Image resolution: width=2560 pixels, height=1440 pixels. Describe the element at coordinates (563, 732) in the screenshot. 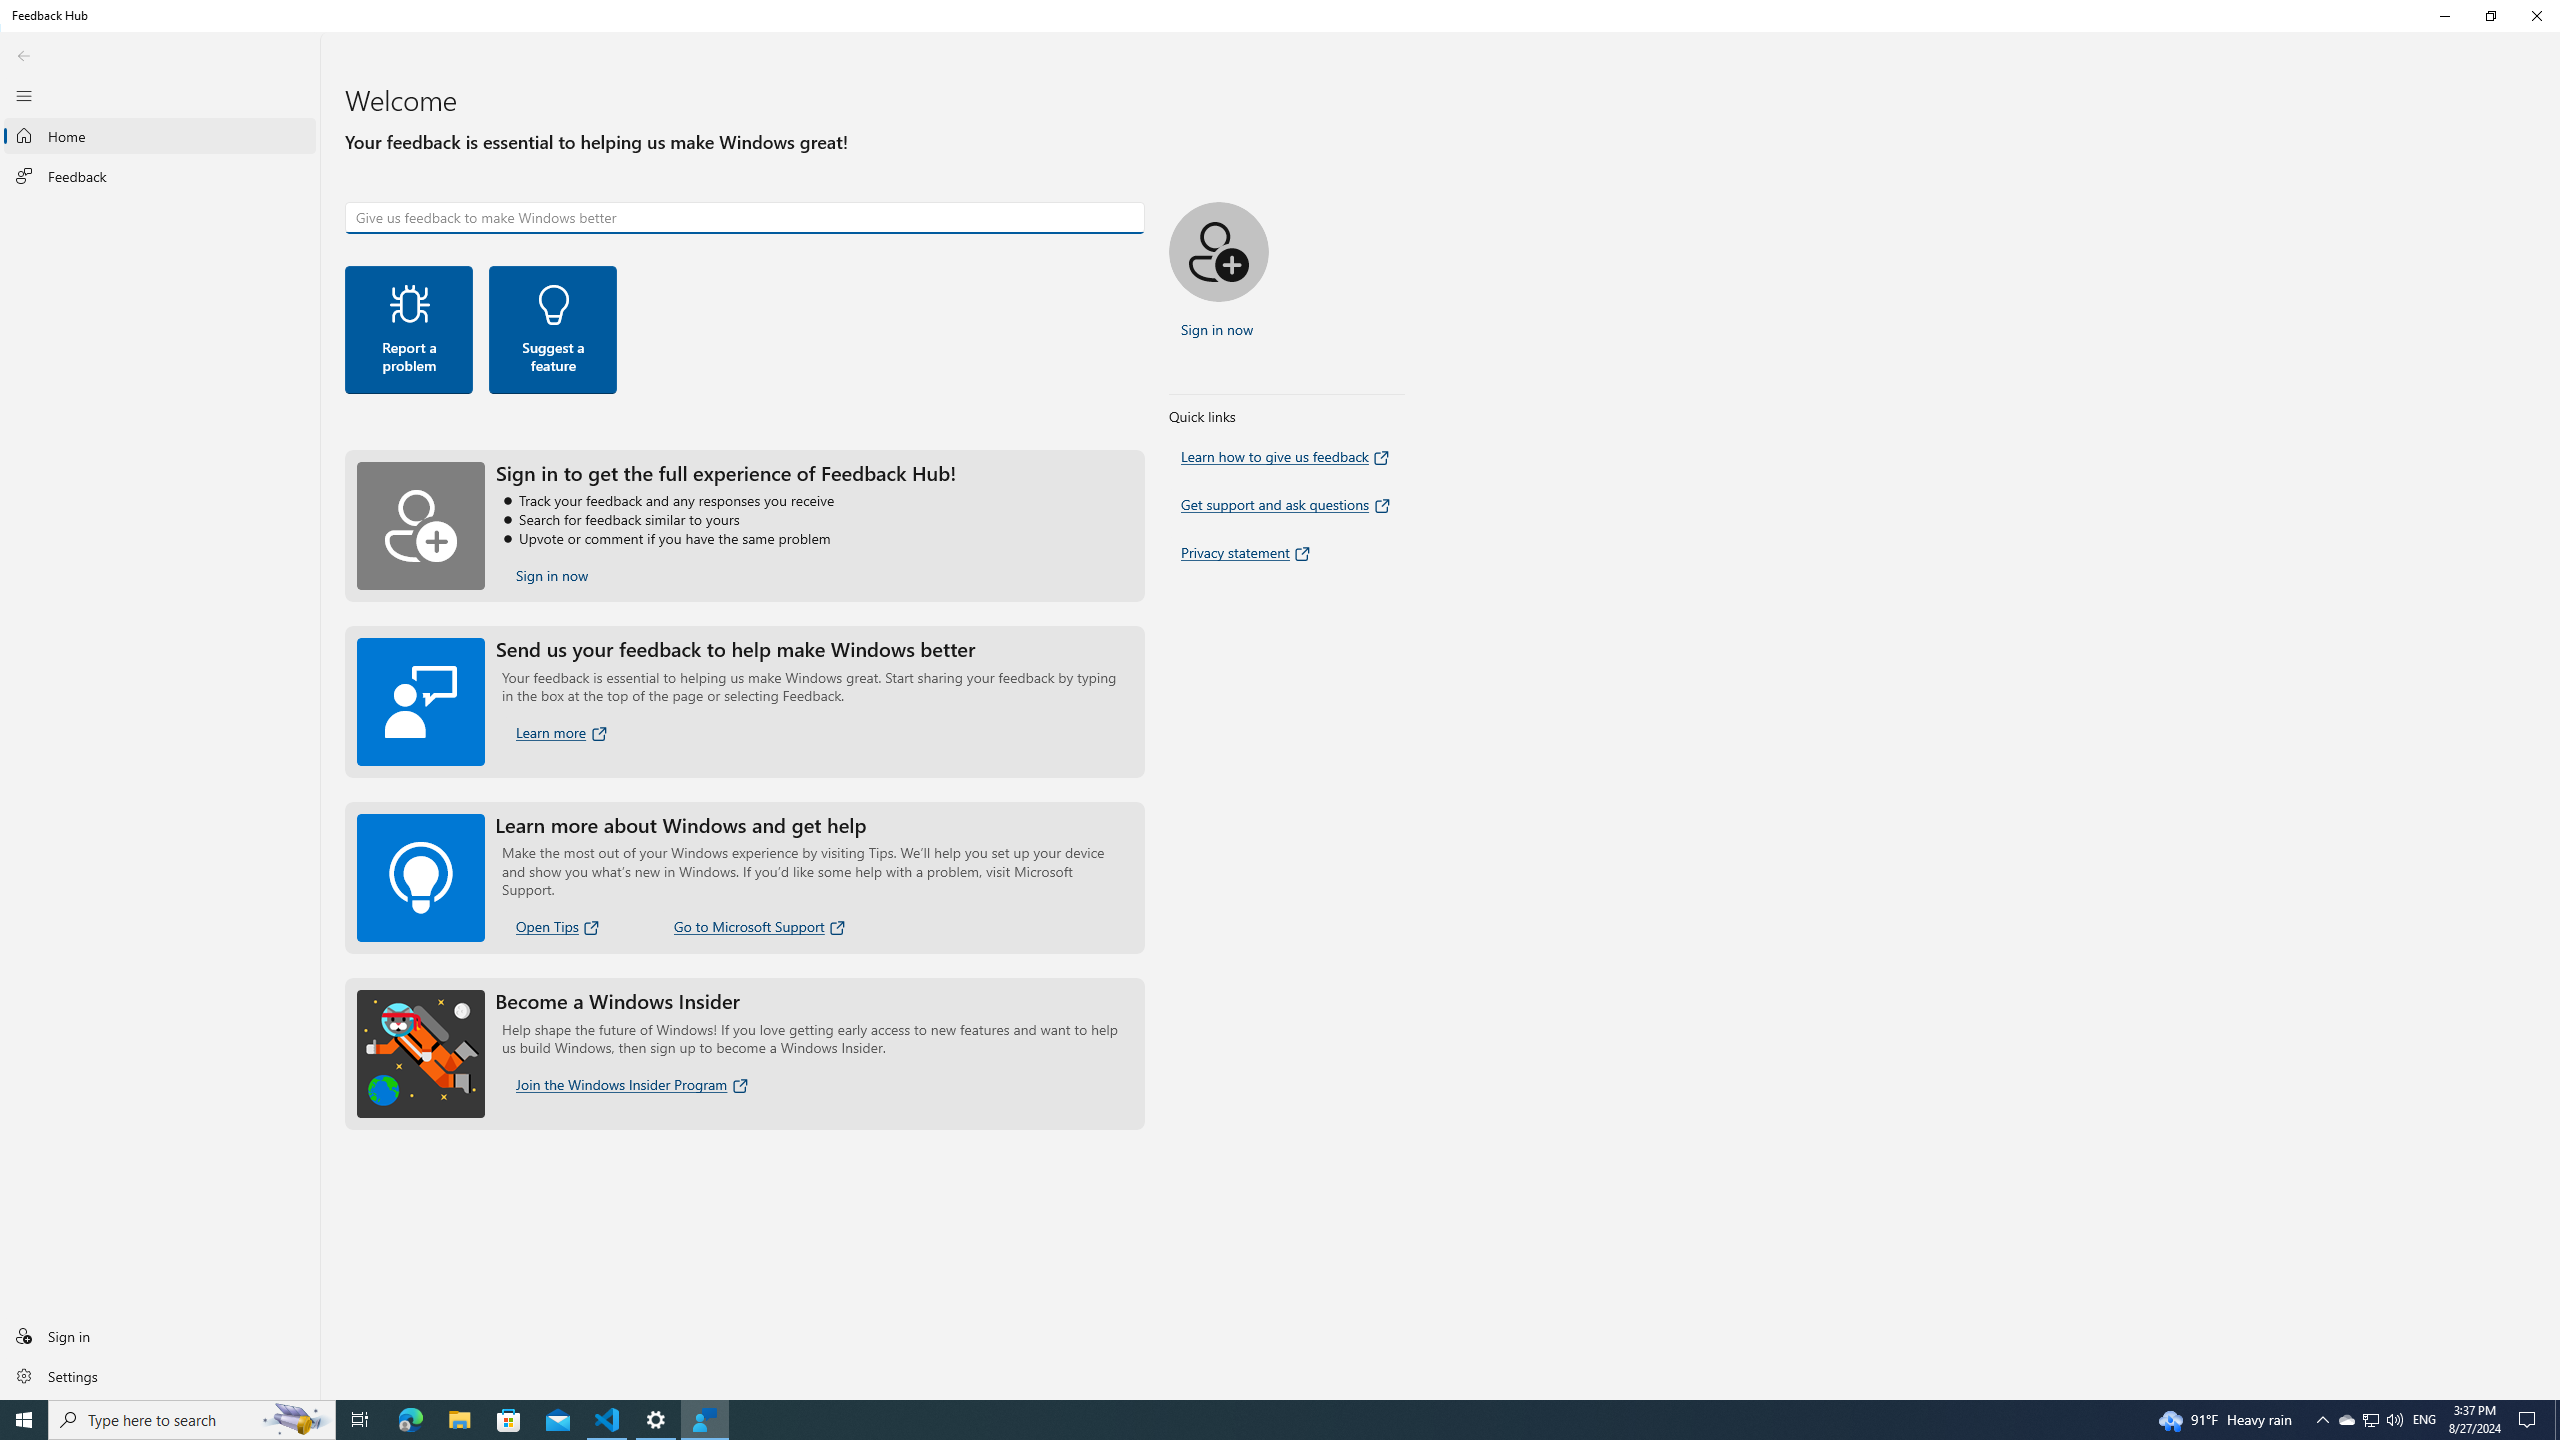

I see `Learn more about providing feedback.` at that location.